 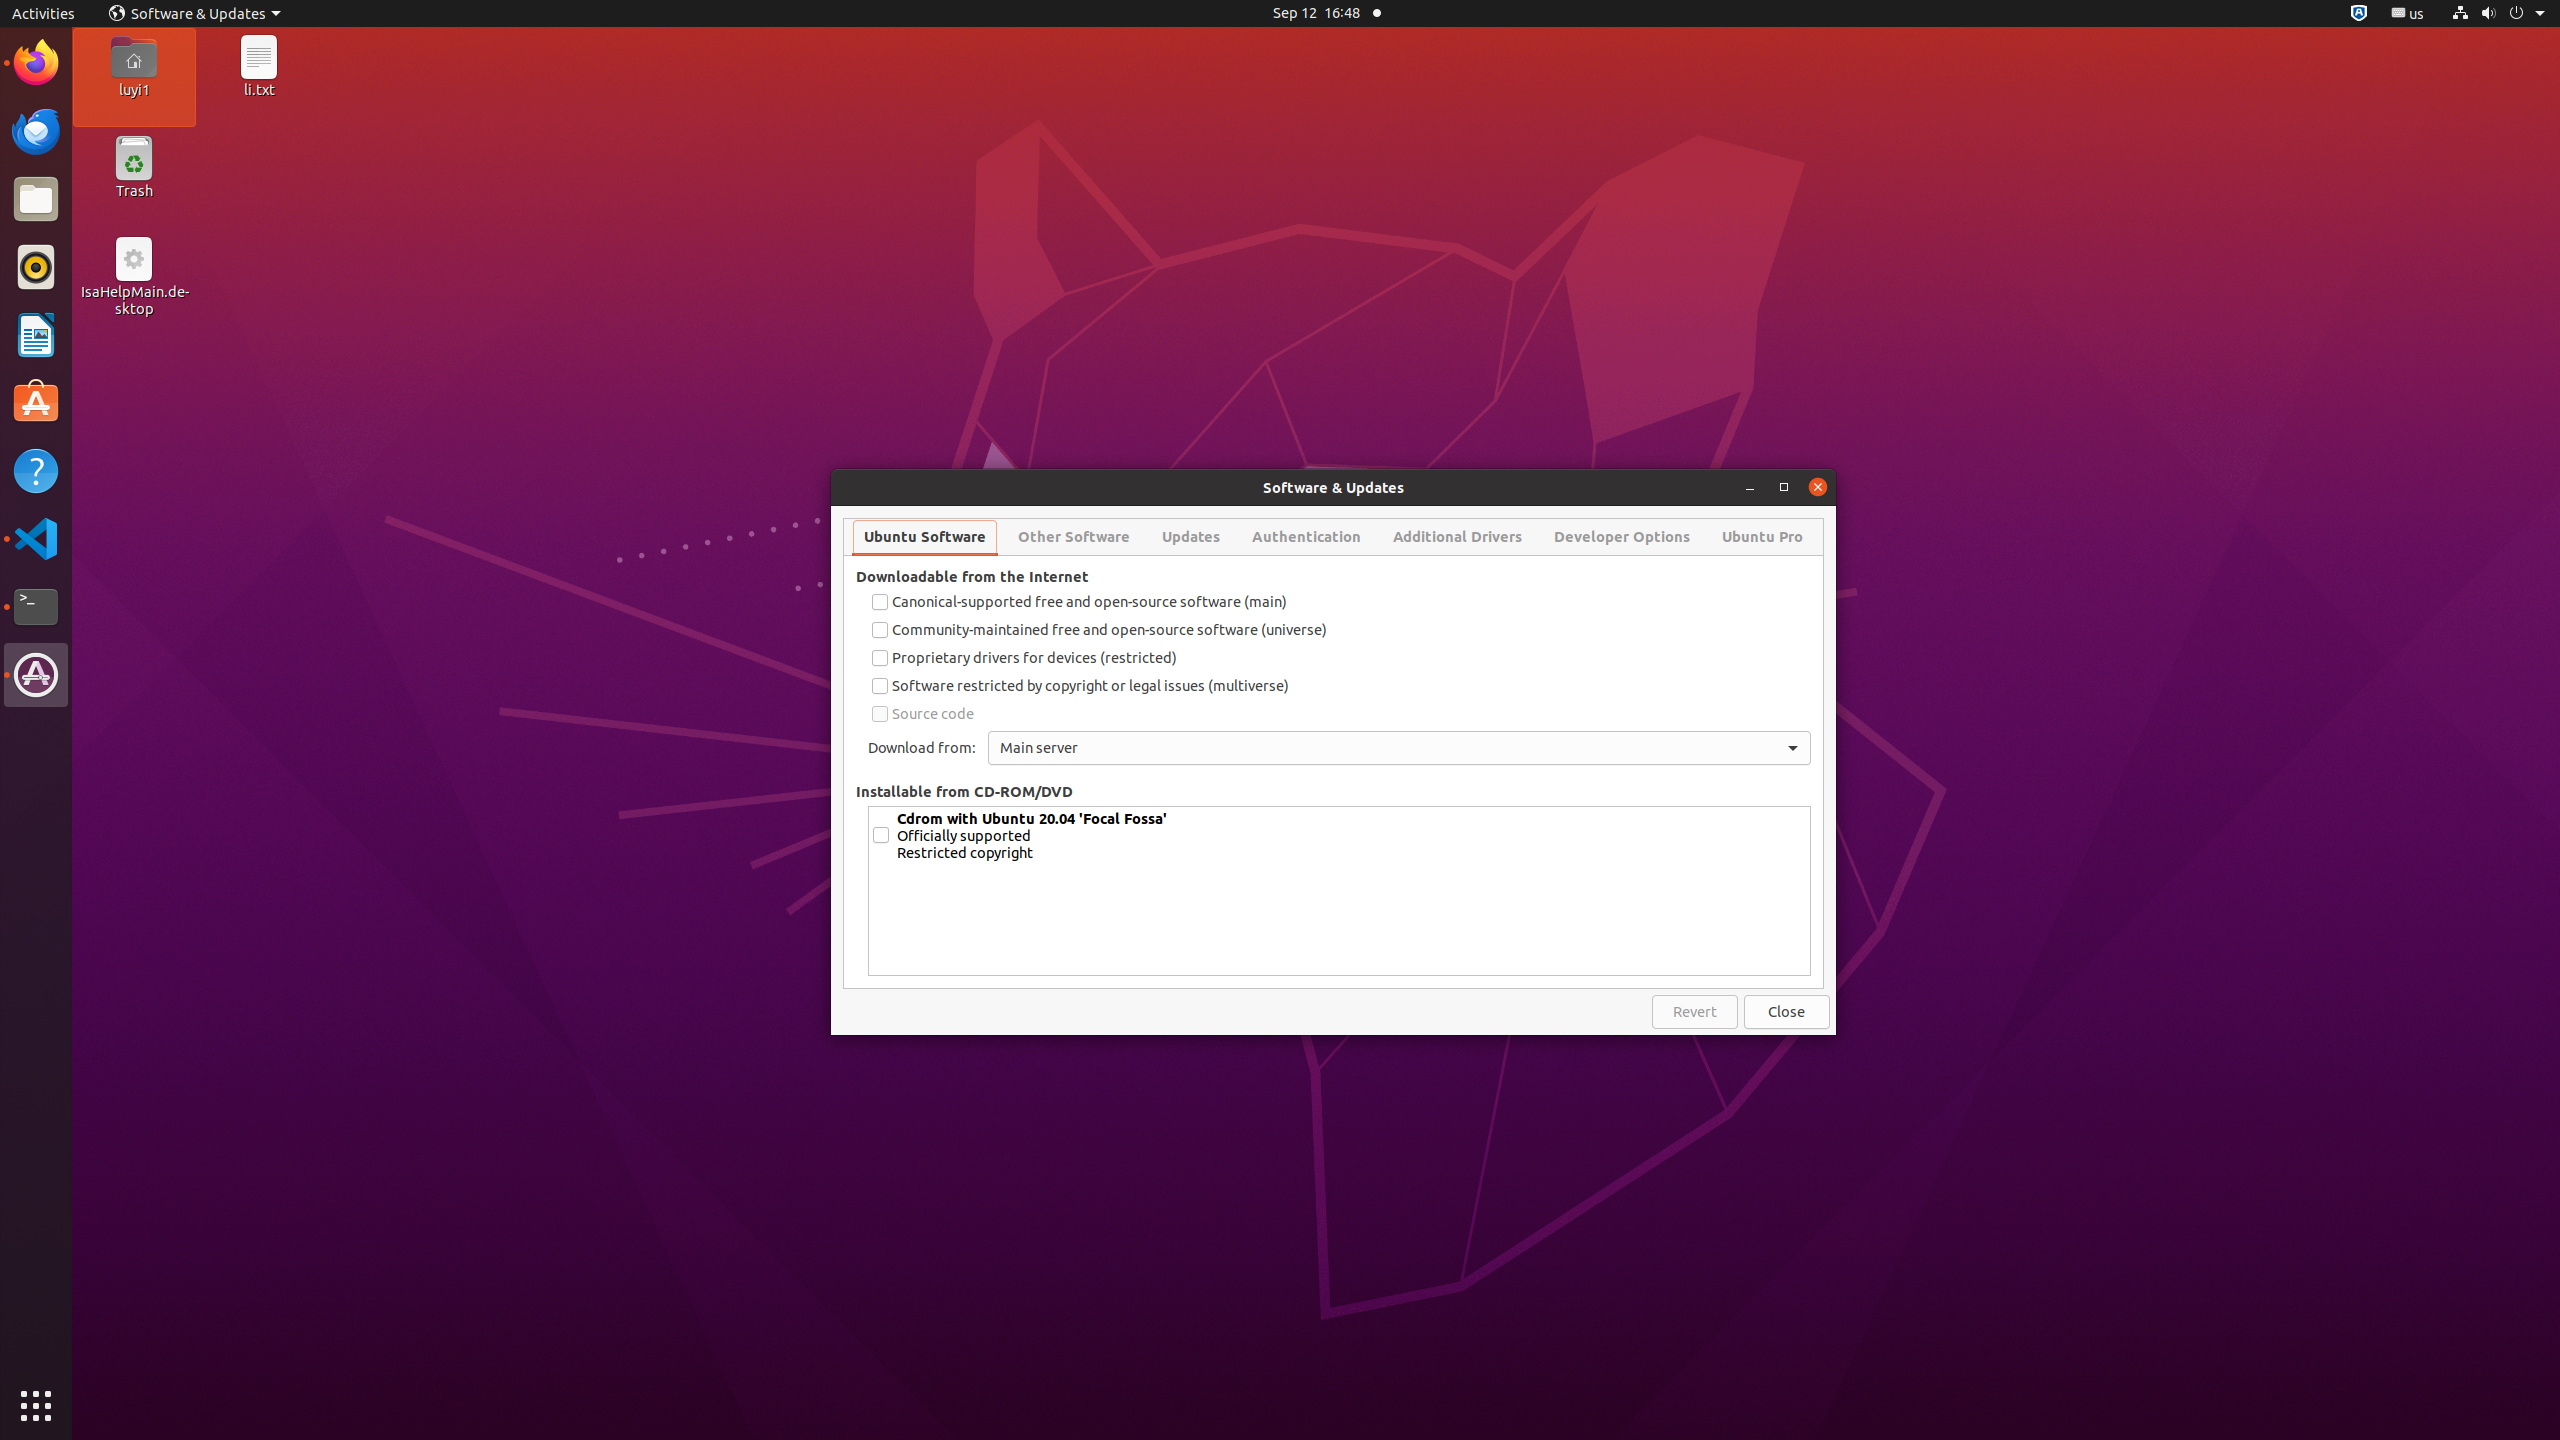 What do you see at coordinates (36, 675) in the screenshot?
I see `Software & Updates` at bounding box center [36, 675].